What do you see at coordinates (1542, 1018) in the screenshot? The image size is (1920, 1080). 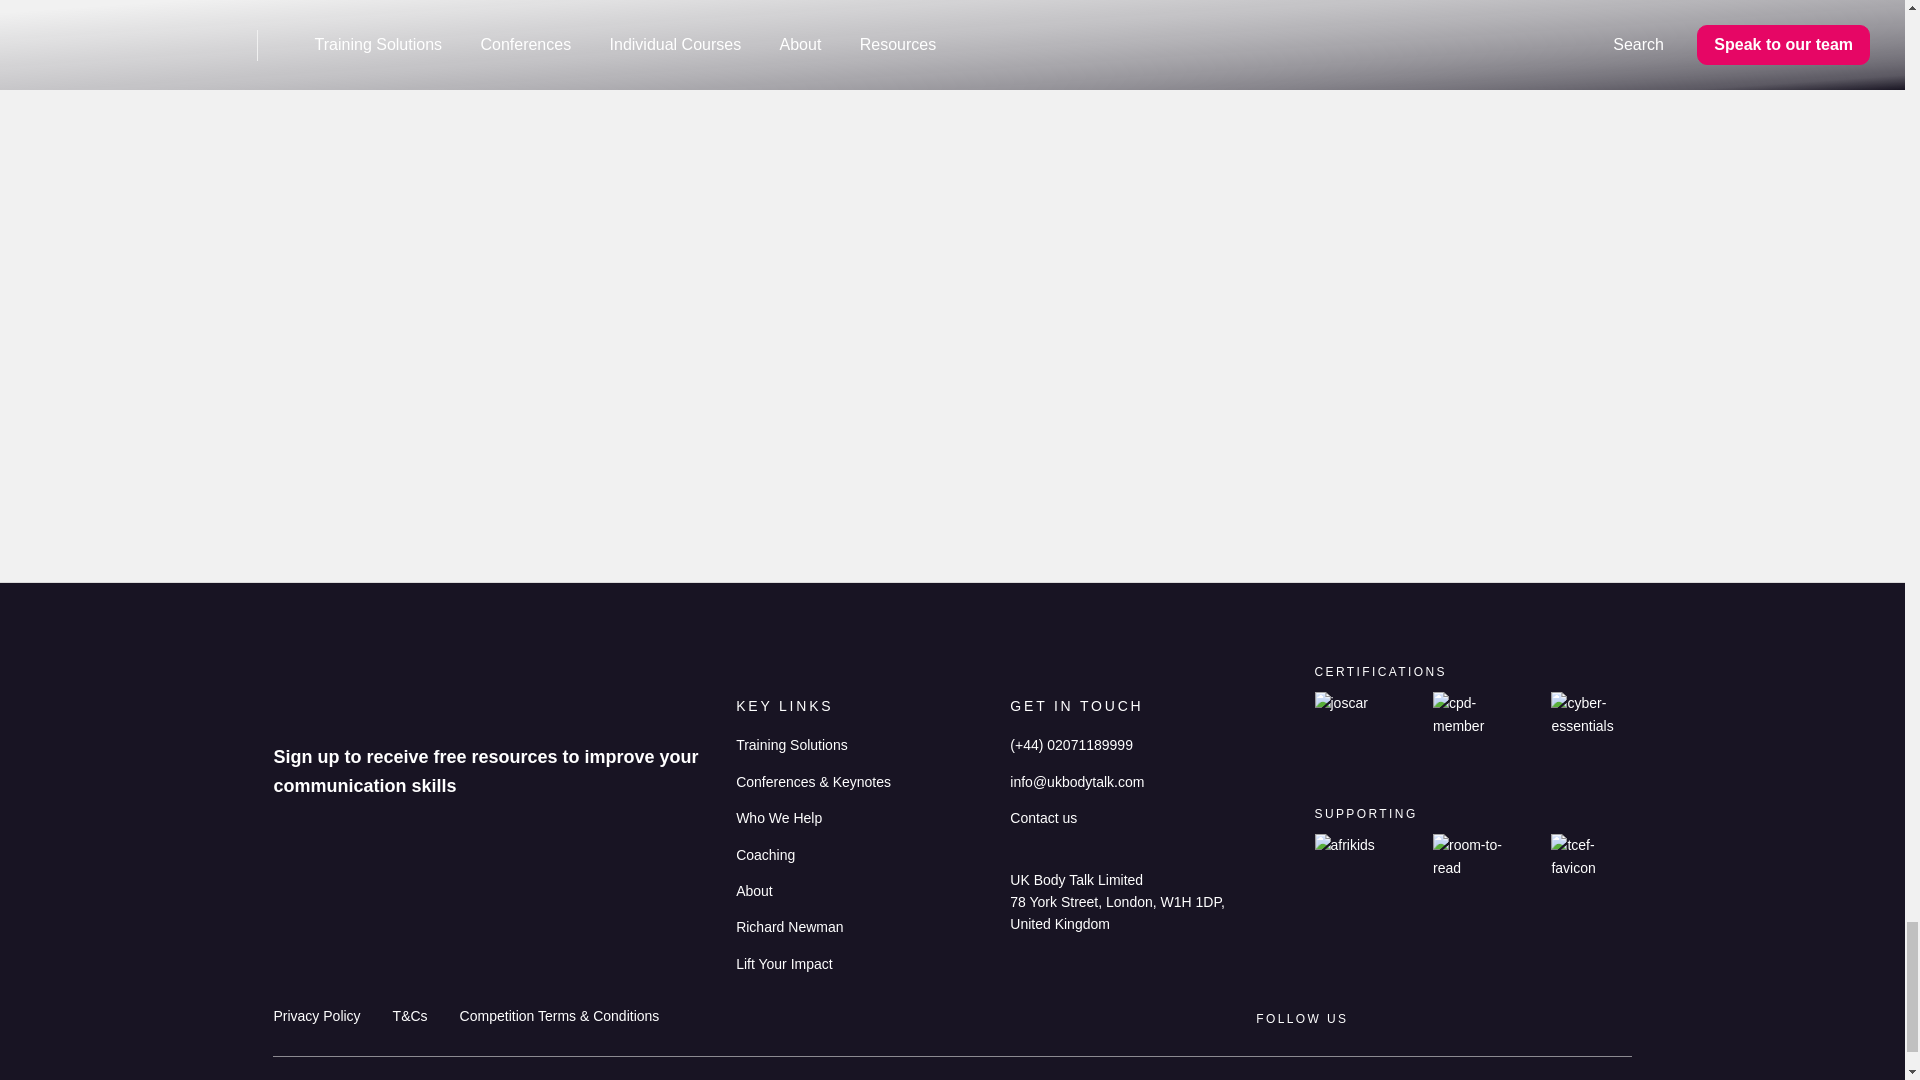 I see `Tiktok` at bounding box center [1542, 1018].